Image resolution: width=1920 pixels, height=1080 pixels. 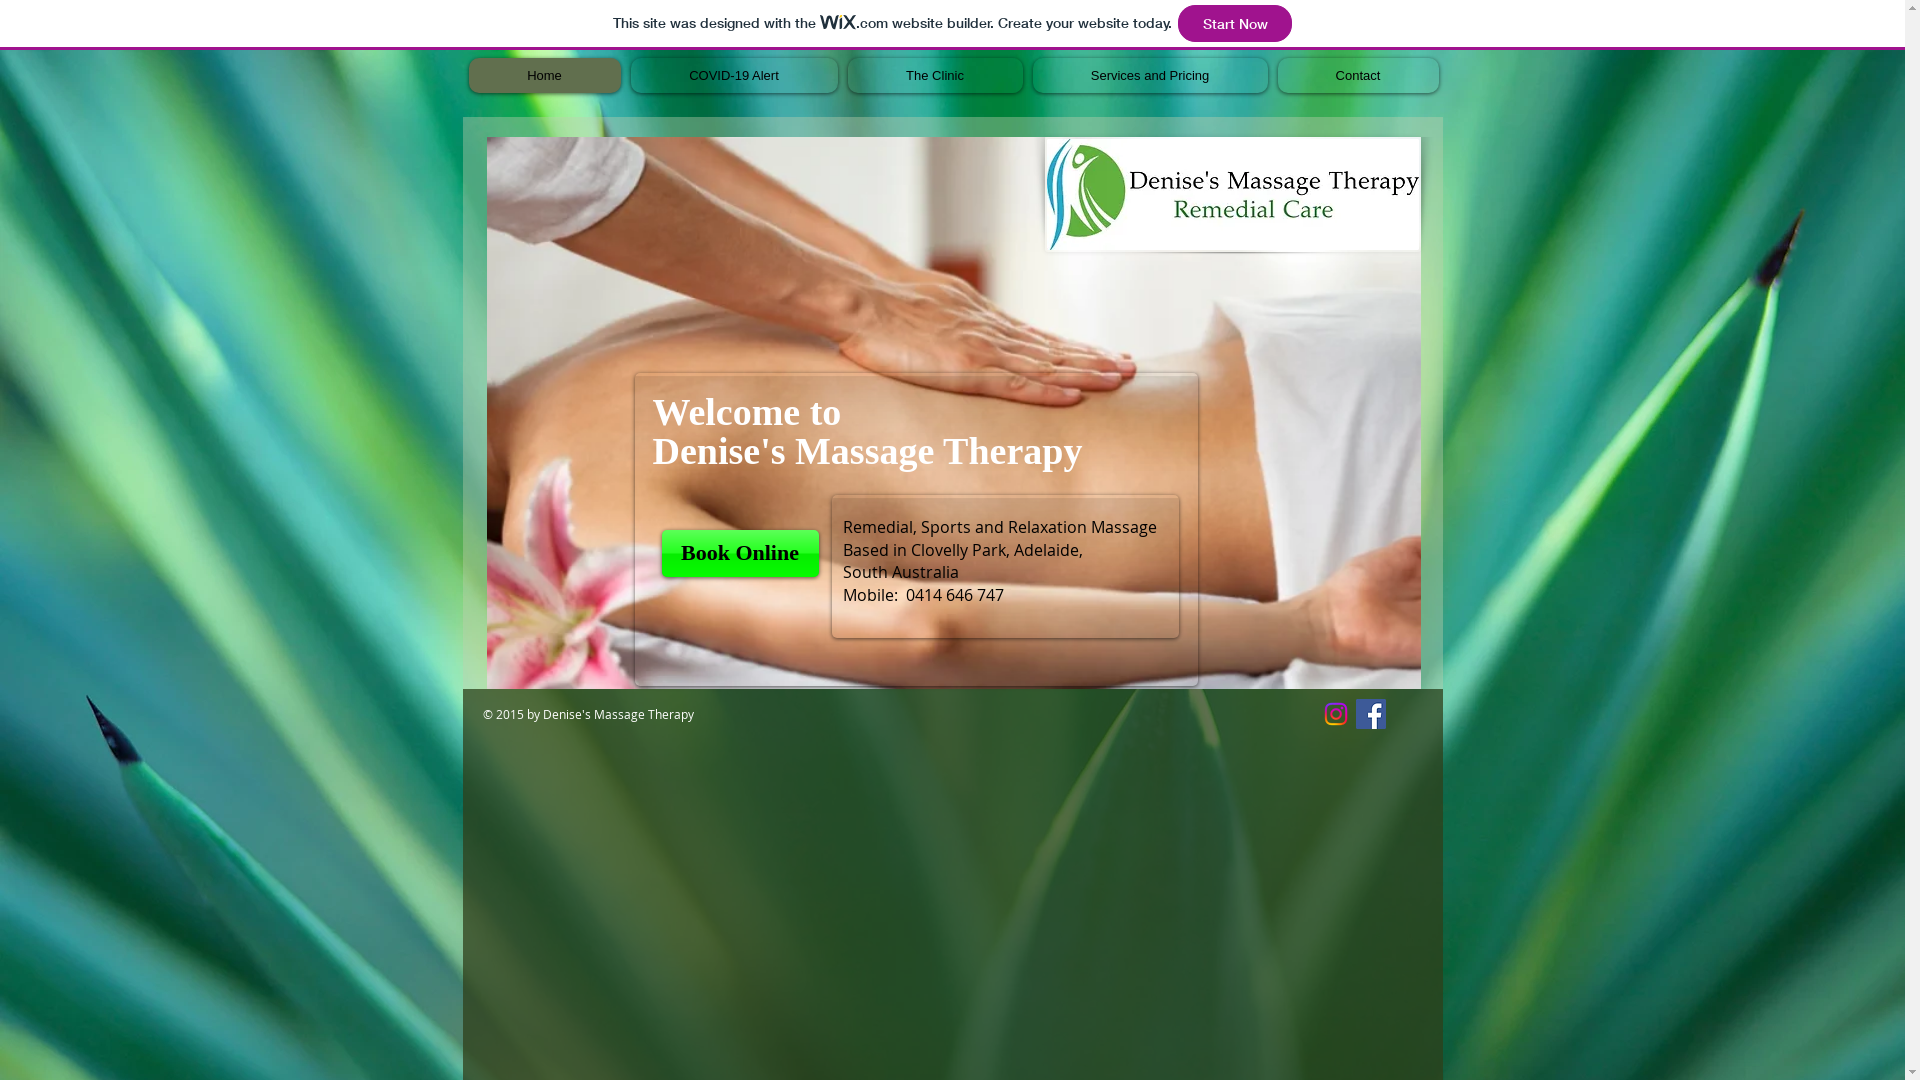 What do you see at coordinates (936, 76) in the screenshot?
I see `The Clinic` at bounding box center [936, 76].